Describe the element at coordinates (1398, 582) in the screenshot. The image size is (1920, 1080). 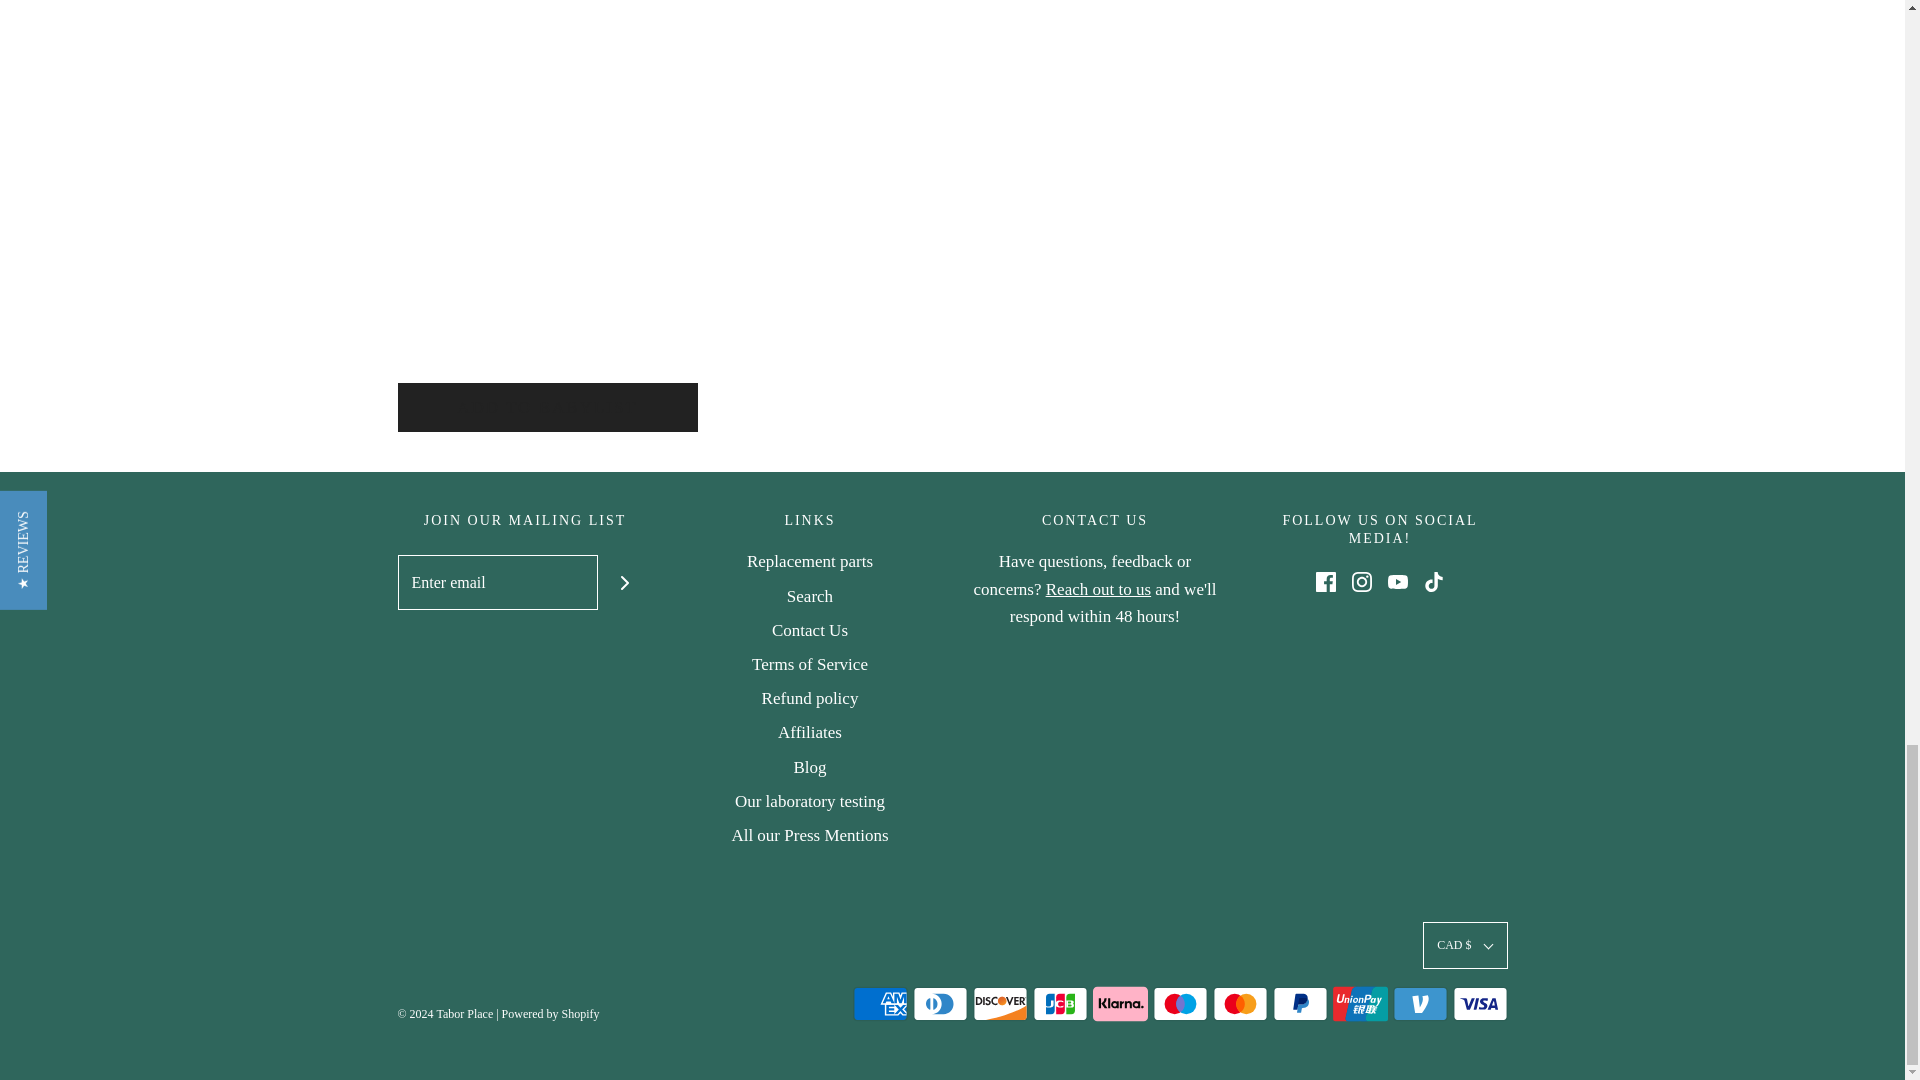
I see `YouTube icon` at that location.